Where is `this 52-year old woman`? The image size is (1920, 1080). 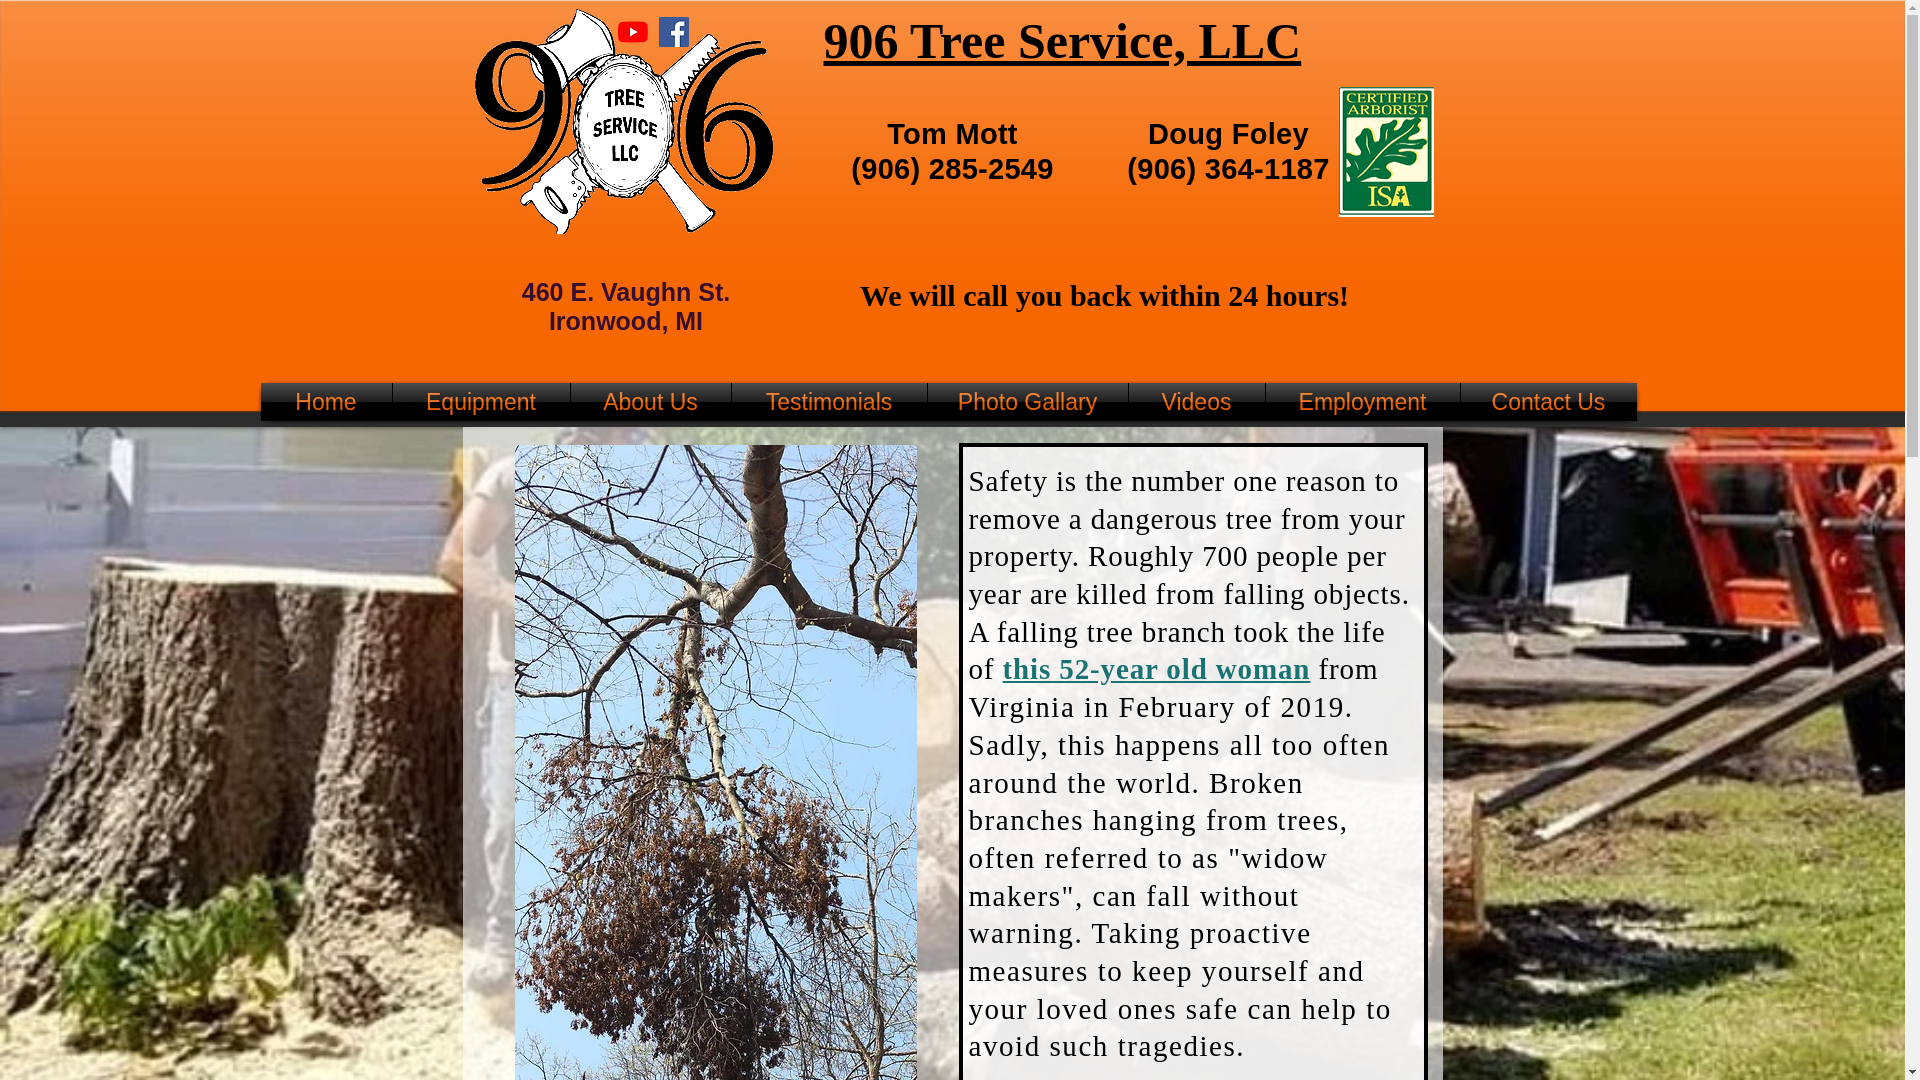 this 52-year old woman is located at coordinates (1156, 668).